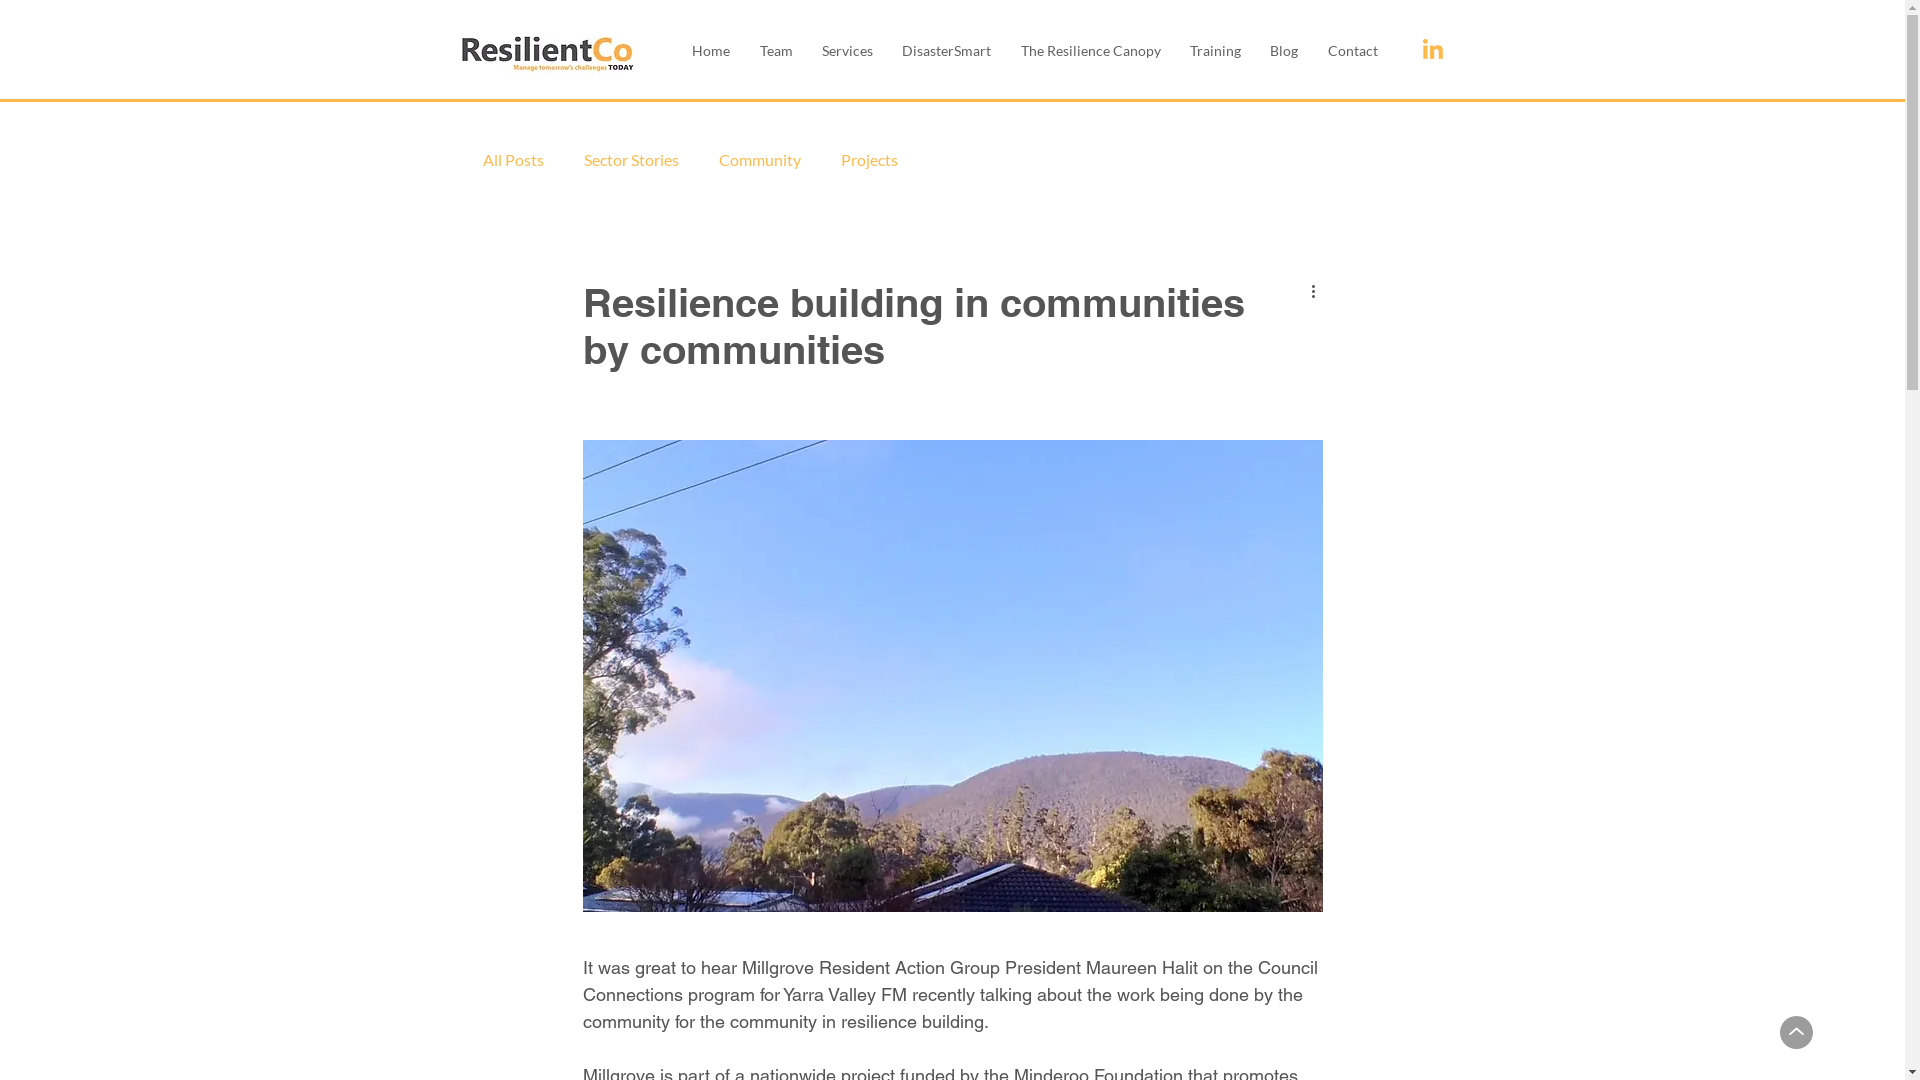 Image resolution: width=1920 pixels, height=1080 pixels. I want to click on Sector Stories, so click(632, 160).